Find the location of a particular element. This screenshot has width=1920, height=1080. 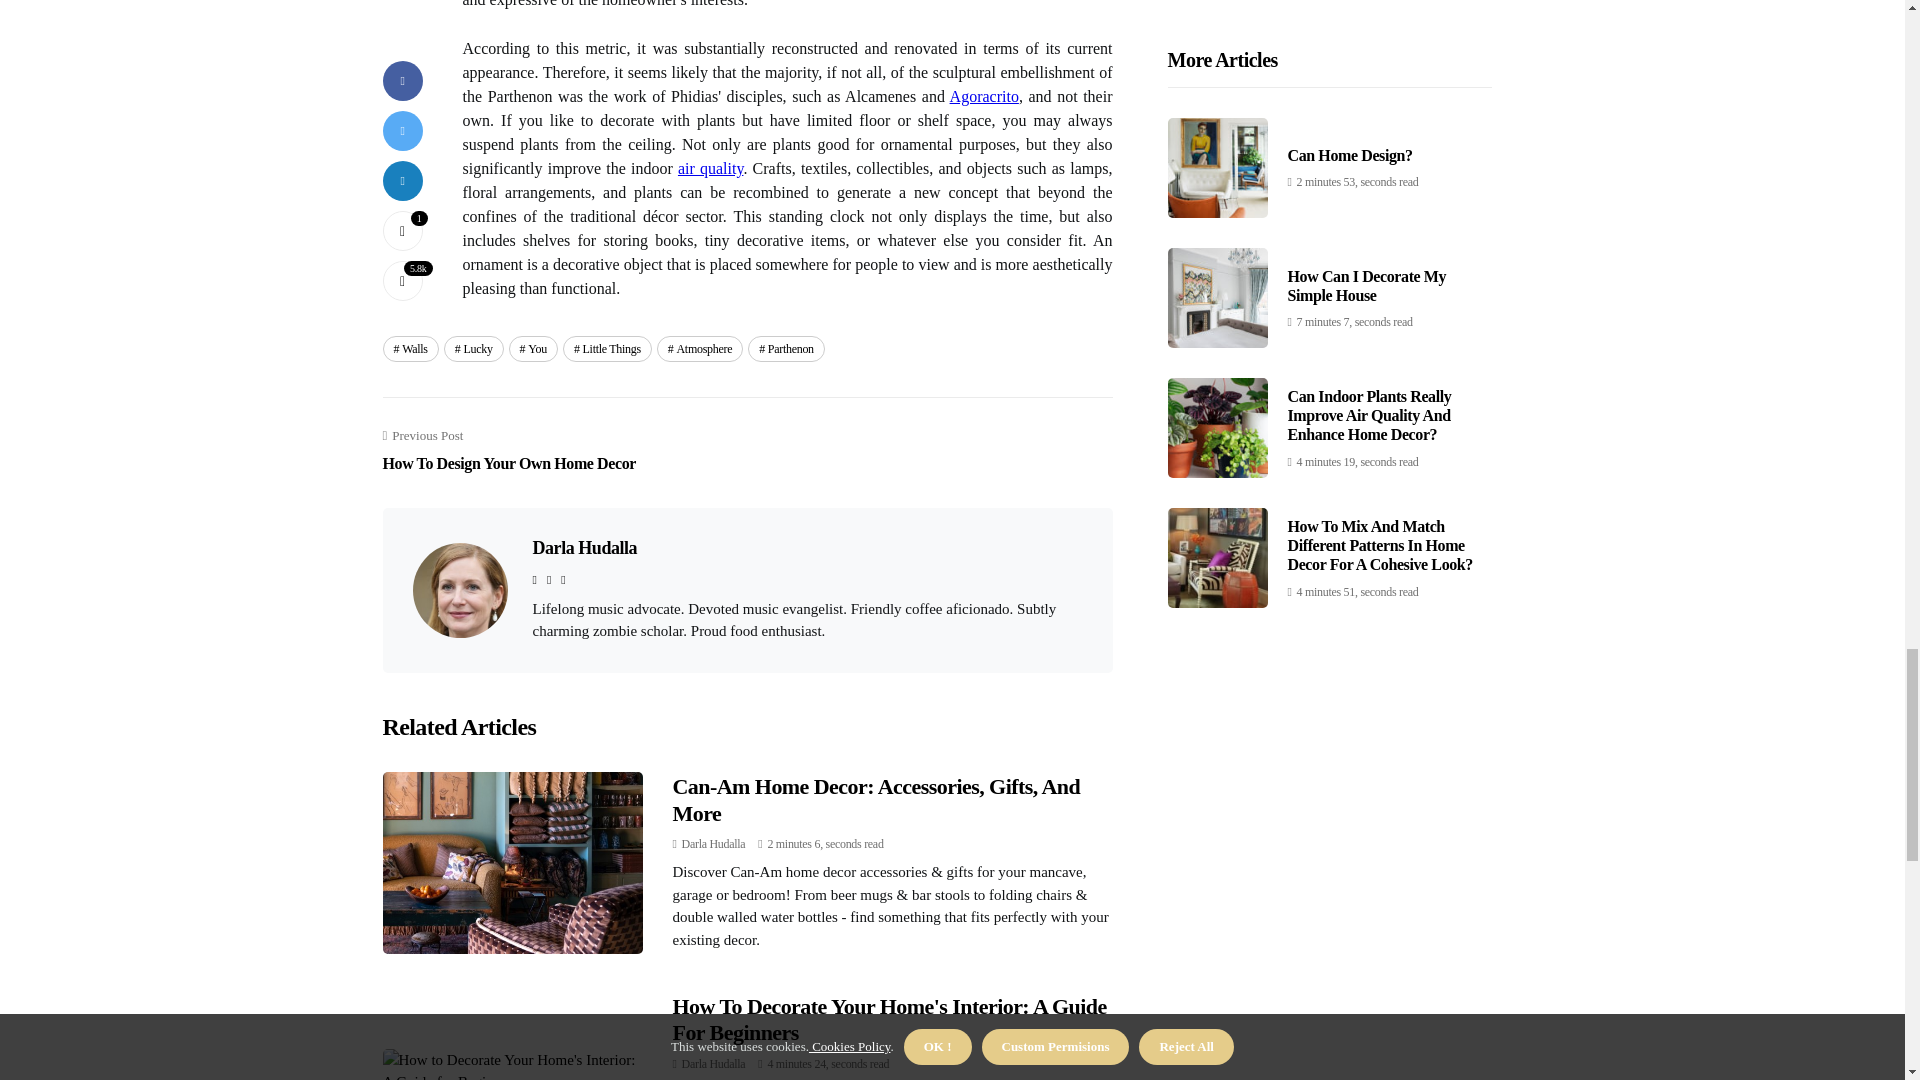

Atmosphere is located at coordinates (888, 1019).